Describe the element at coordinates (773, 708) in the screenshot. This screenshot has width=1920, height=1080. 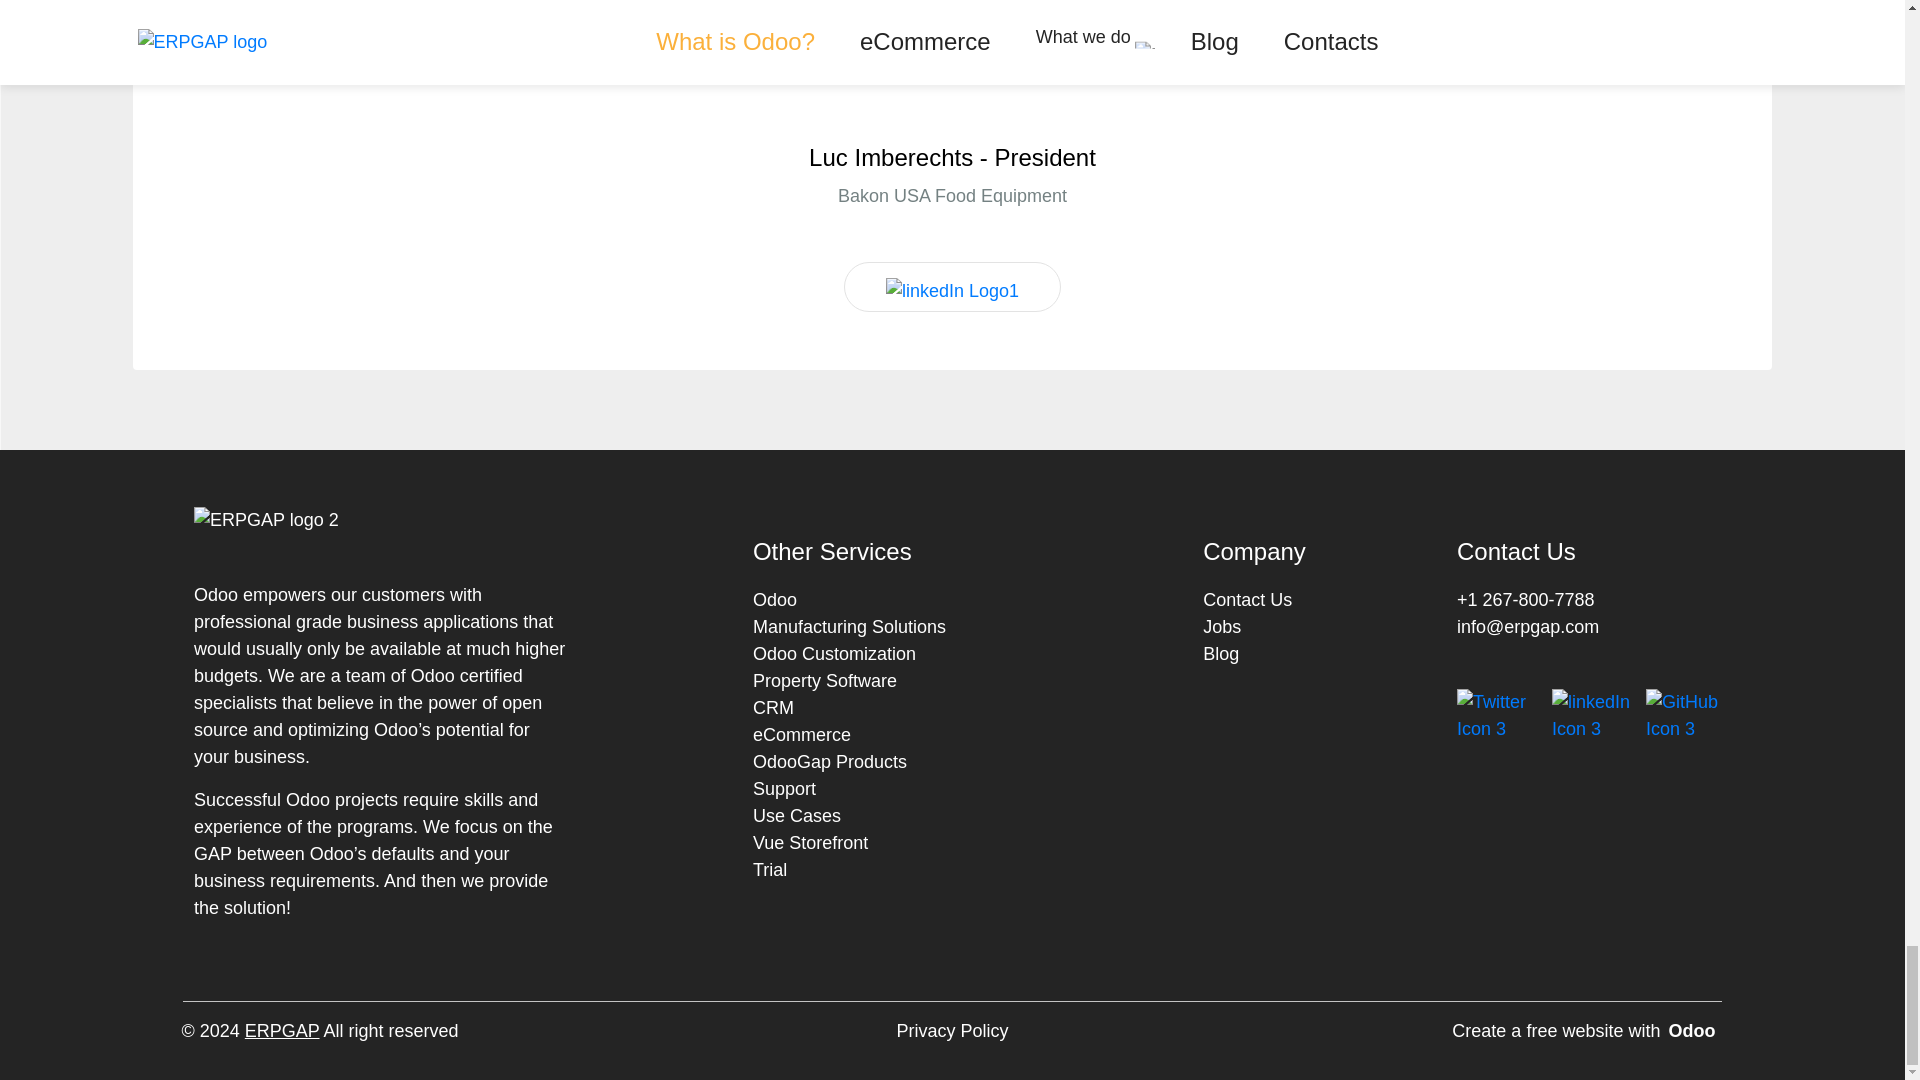
I see `CRM` at that location.